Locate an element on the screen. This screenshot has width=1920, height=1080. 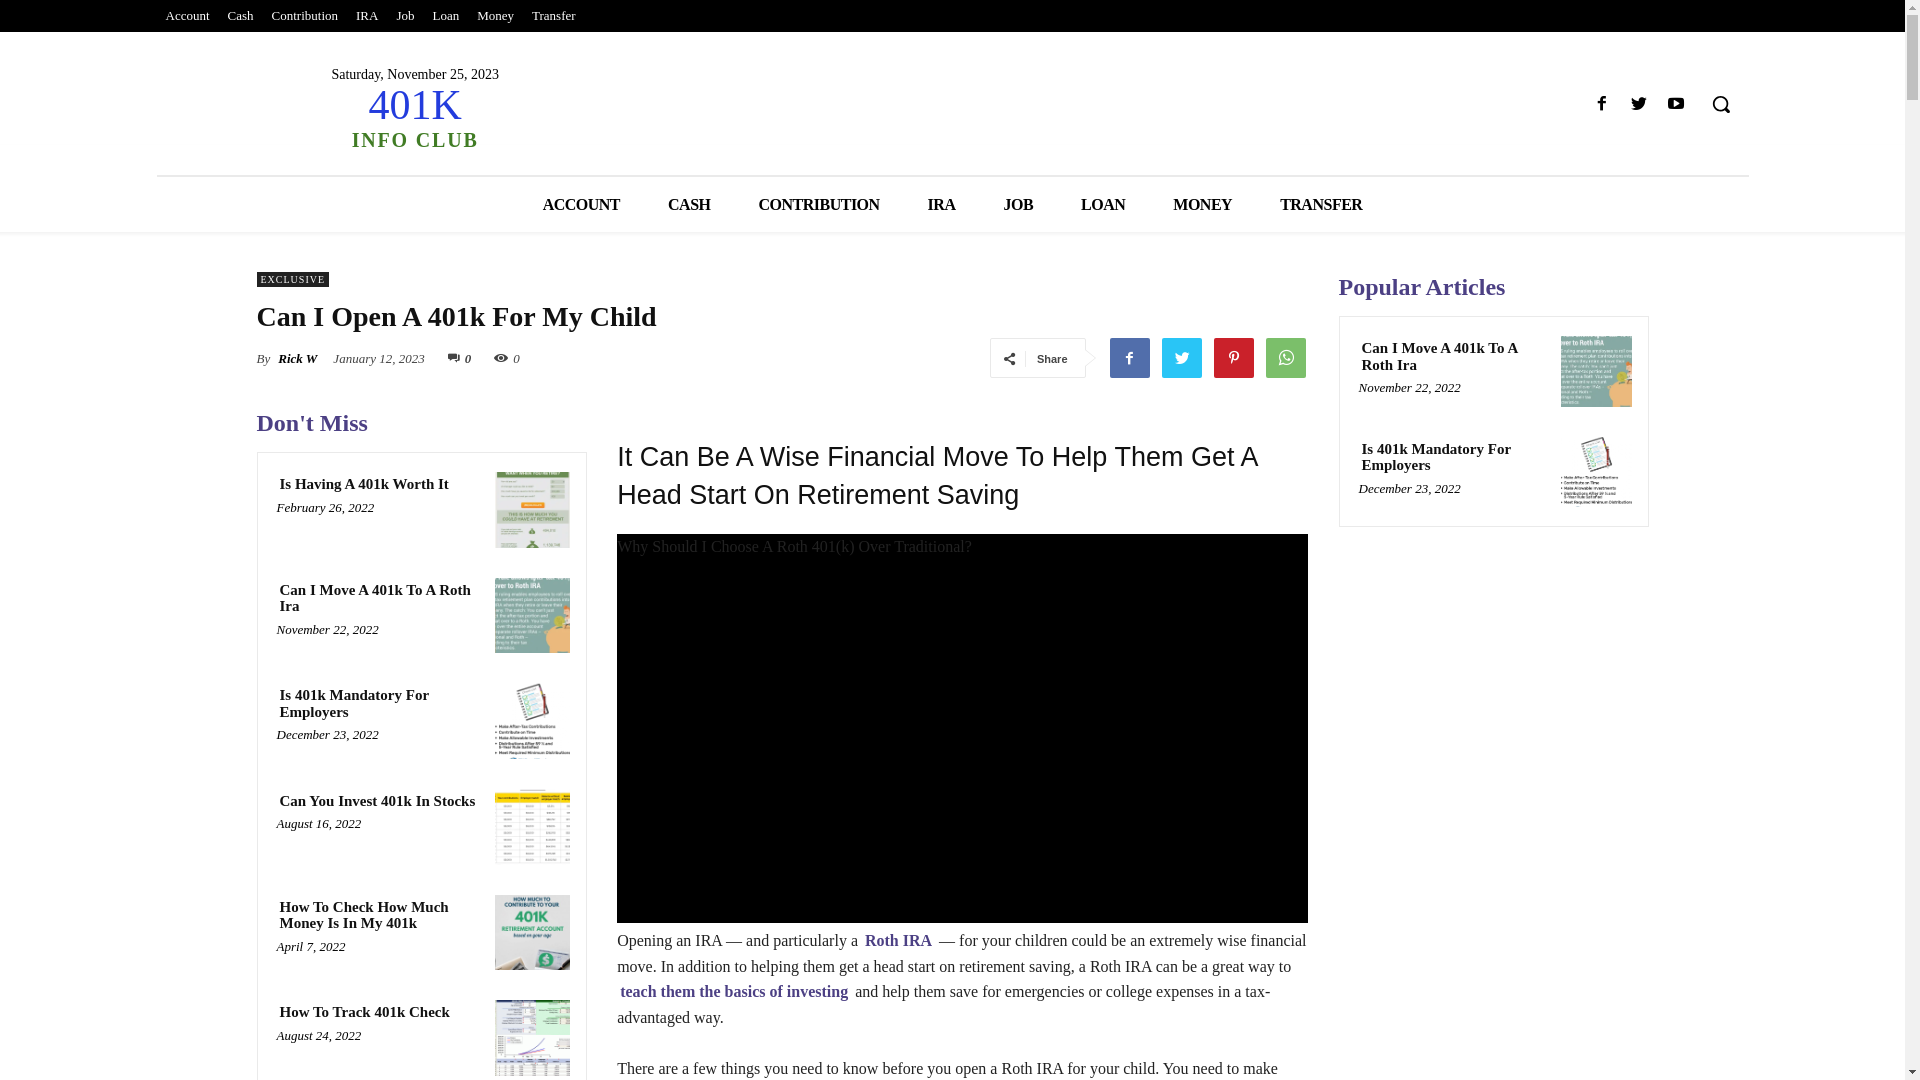
Twitter is located at coordinates (1181, 358).